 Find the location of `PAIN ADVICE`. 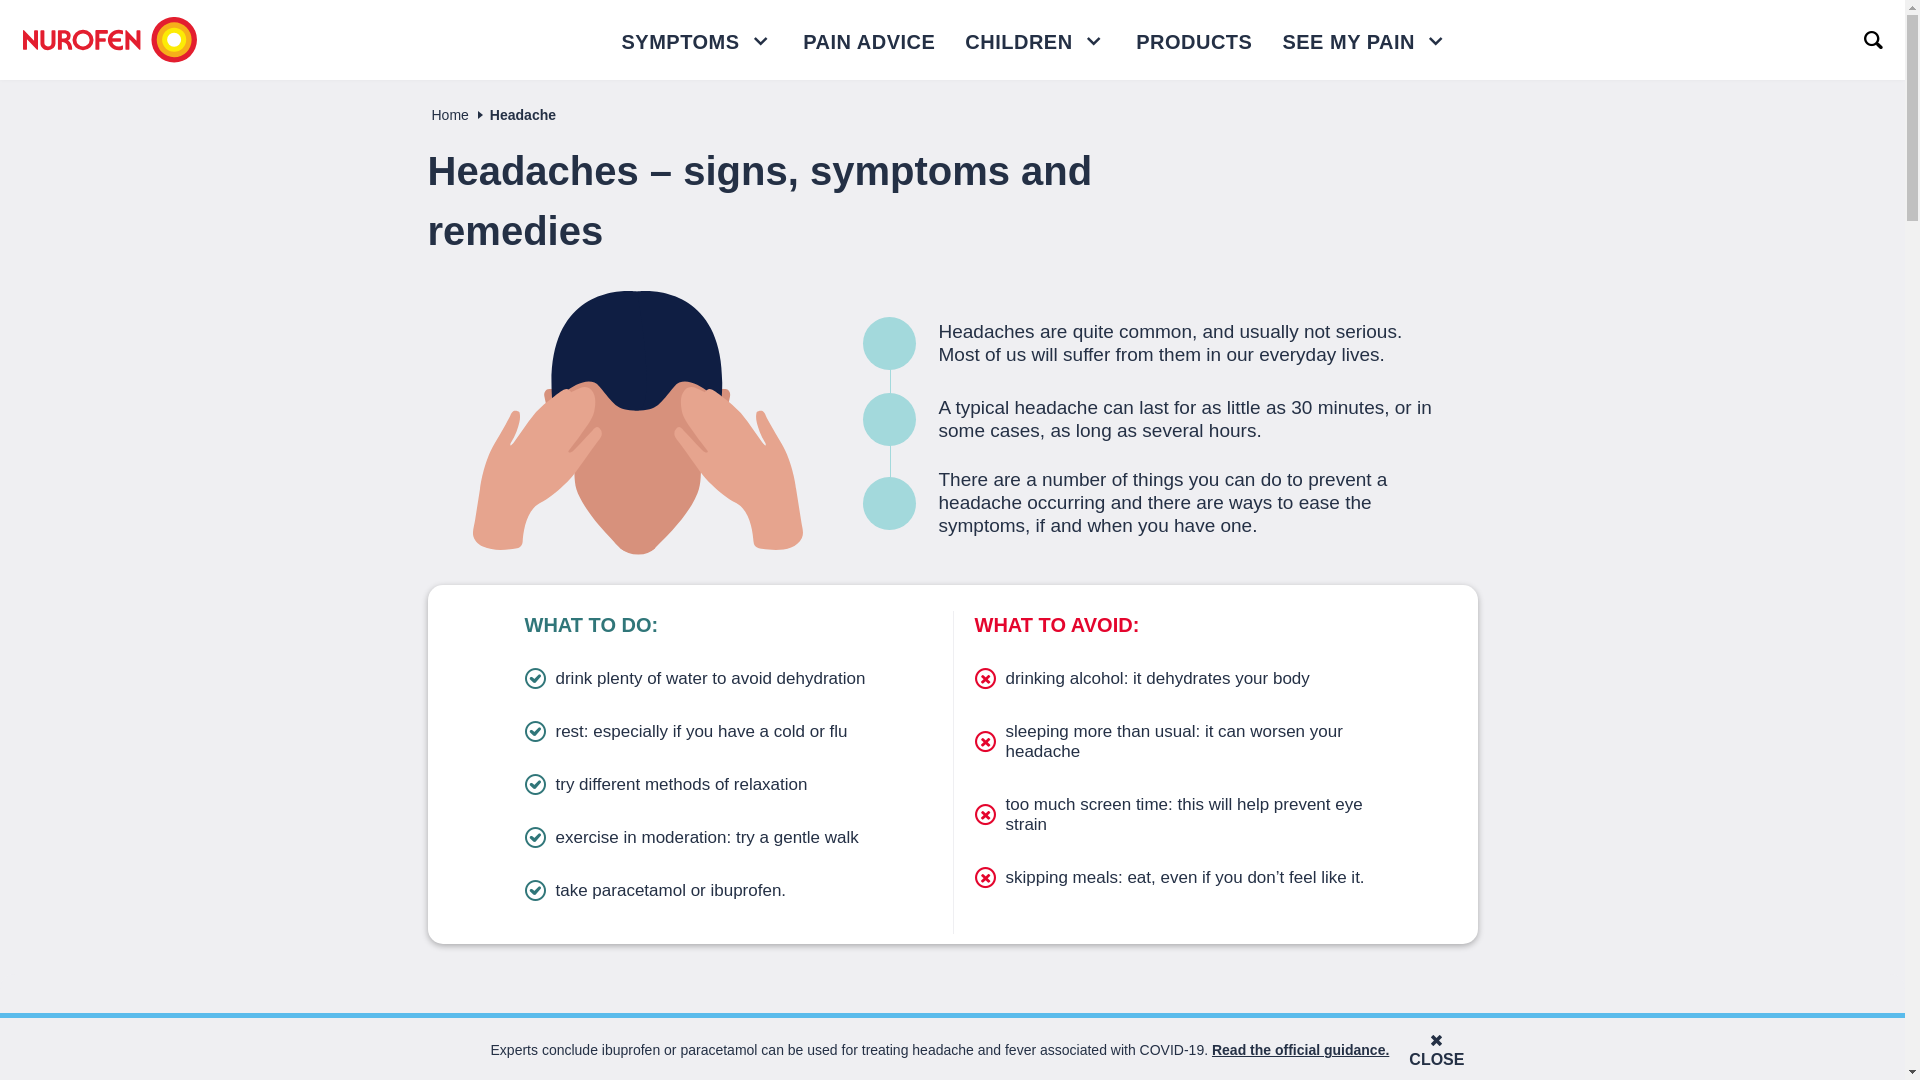

PAIN ADVICE is located at coordinates (869, 40).